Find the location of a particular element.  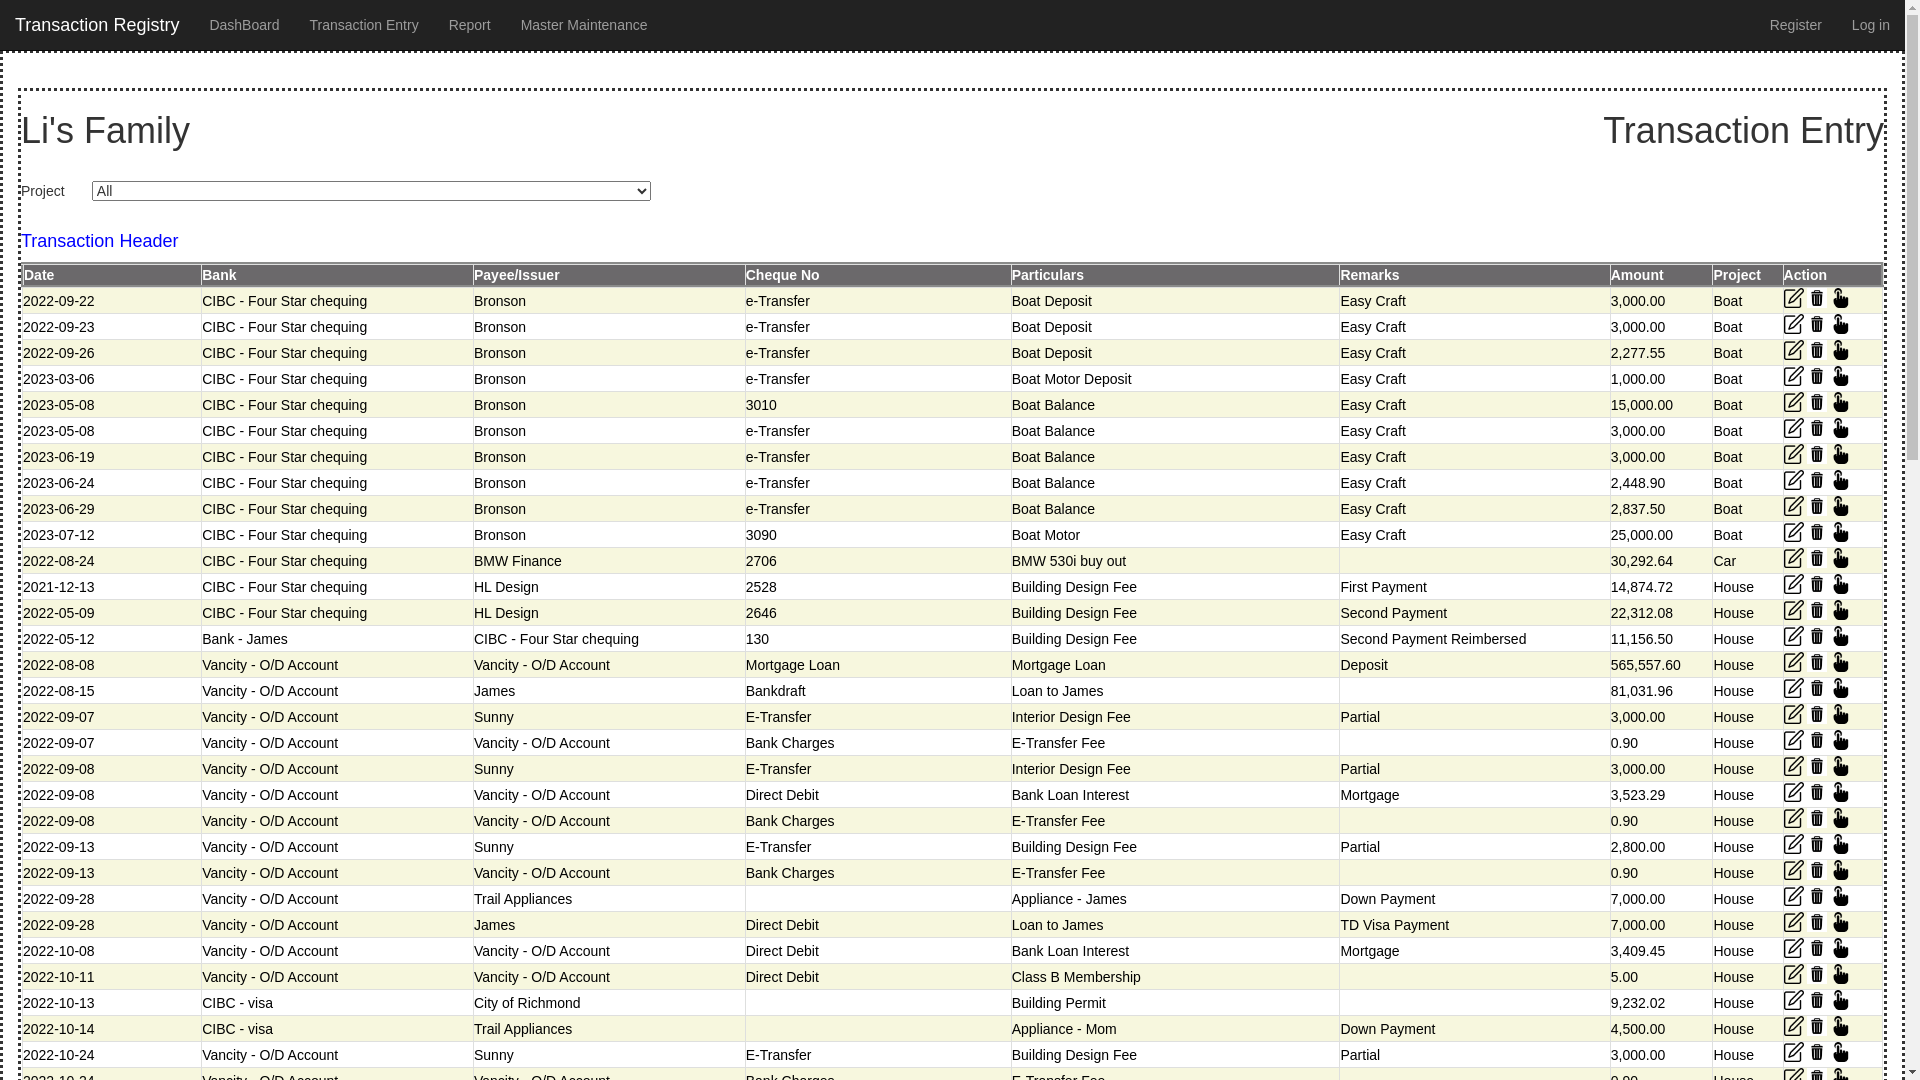

Select is located at coordinates (1841, 324).